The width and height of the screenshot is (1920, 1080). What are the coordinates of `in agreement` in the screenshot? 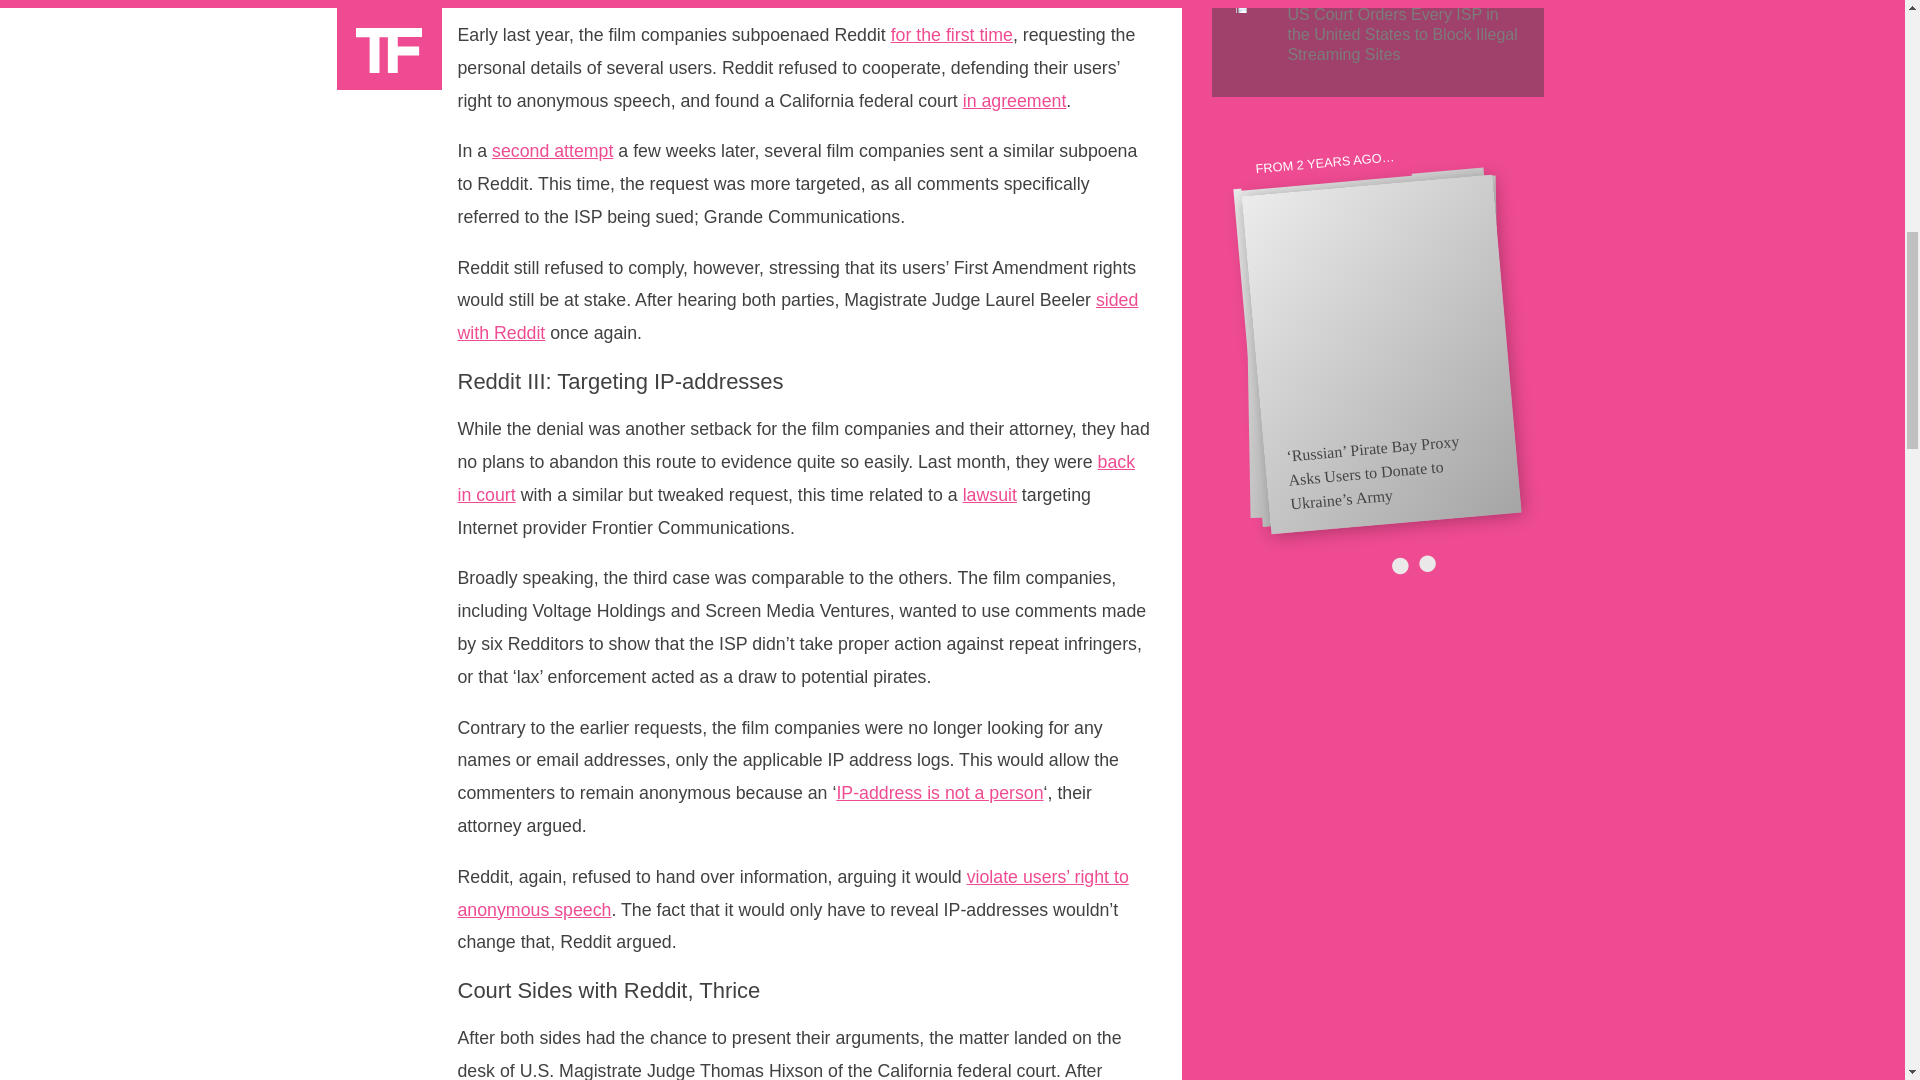 It's located at (1015, 100).